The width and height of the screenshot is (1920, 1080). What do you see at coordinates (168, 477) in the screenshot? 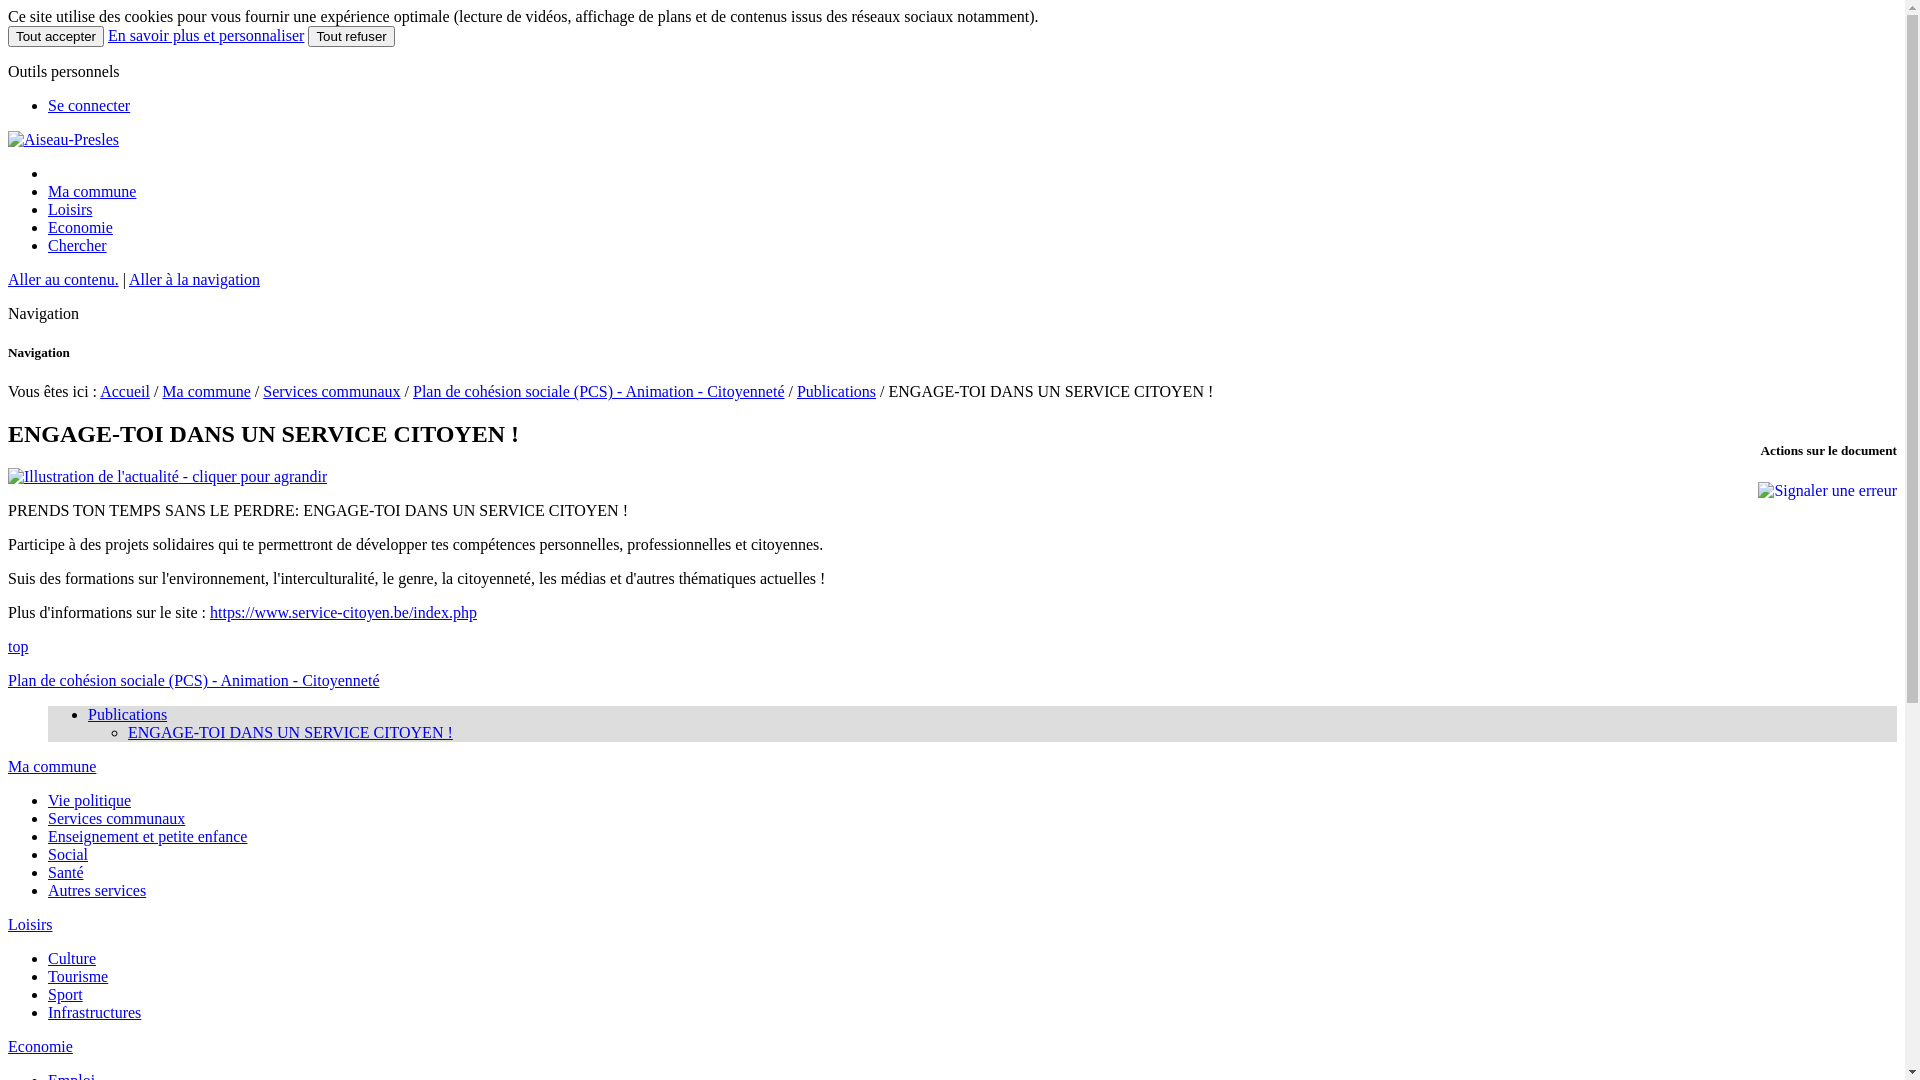
I see `ENGAGE-TOI DANS UN SERVICE CITOYEN !` at bounding box center [168, 477].